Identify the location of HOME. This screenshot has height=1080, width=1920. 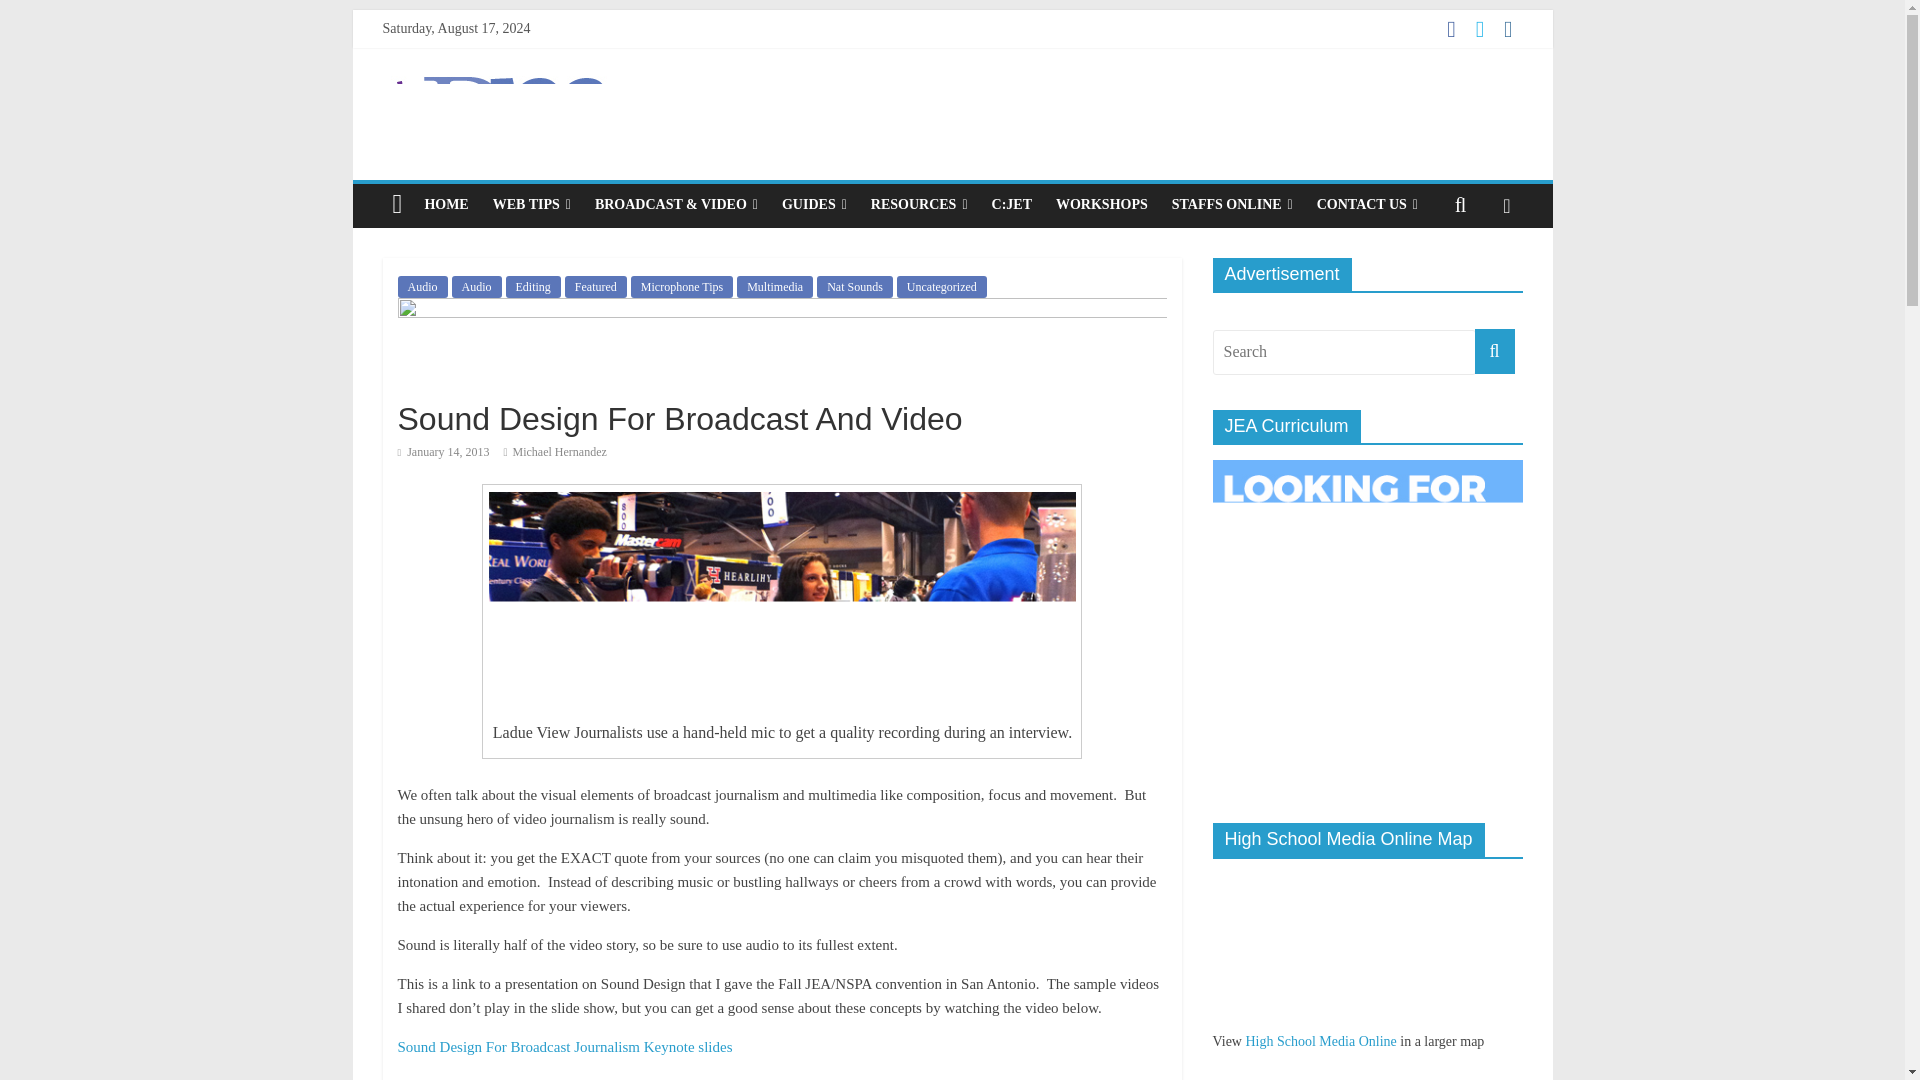
(446, 204).